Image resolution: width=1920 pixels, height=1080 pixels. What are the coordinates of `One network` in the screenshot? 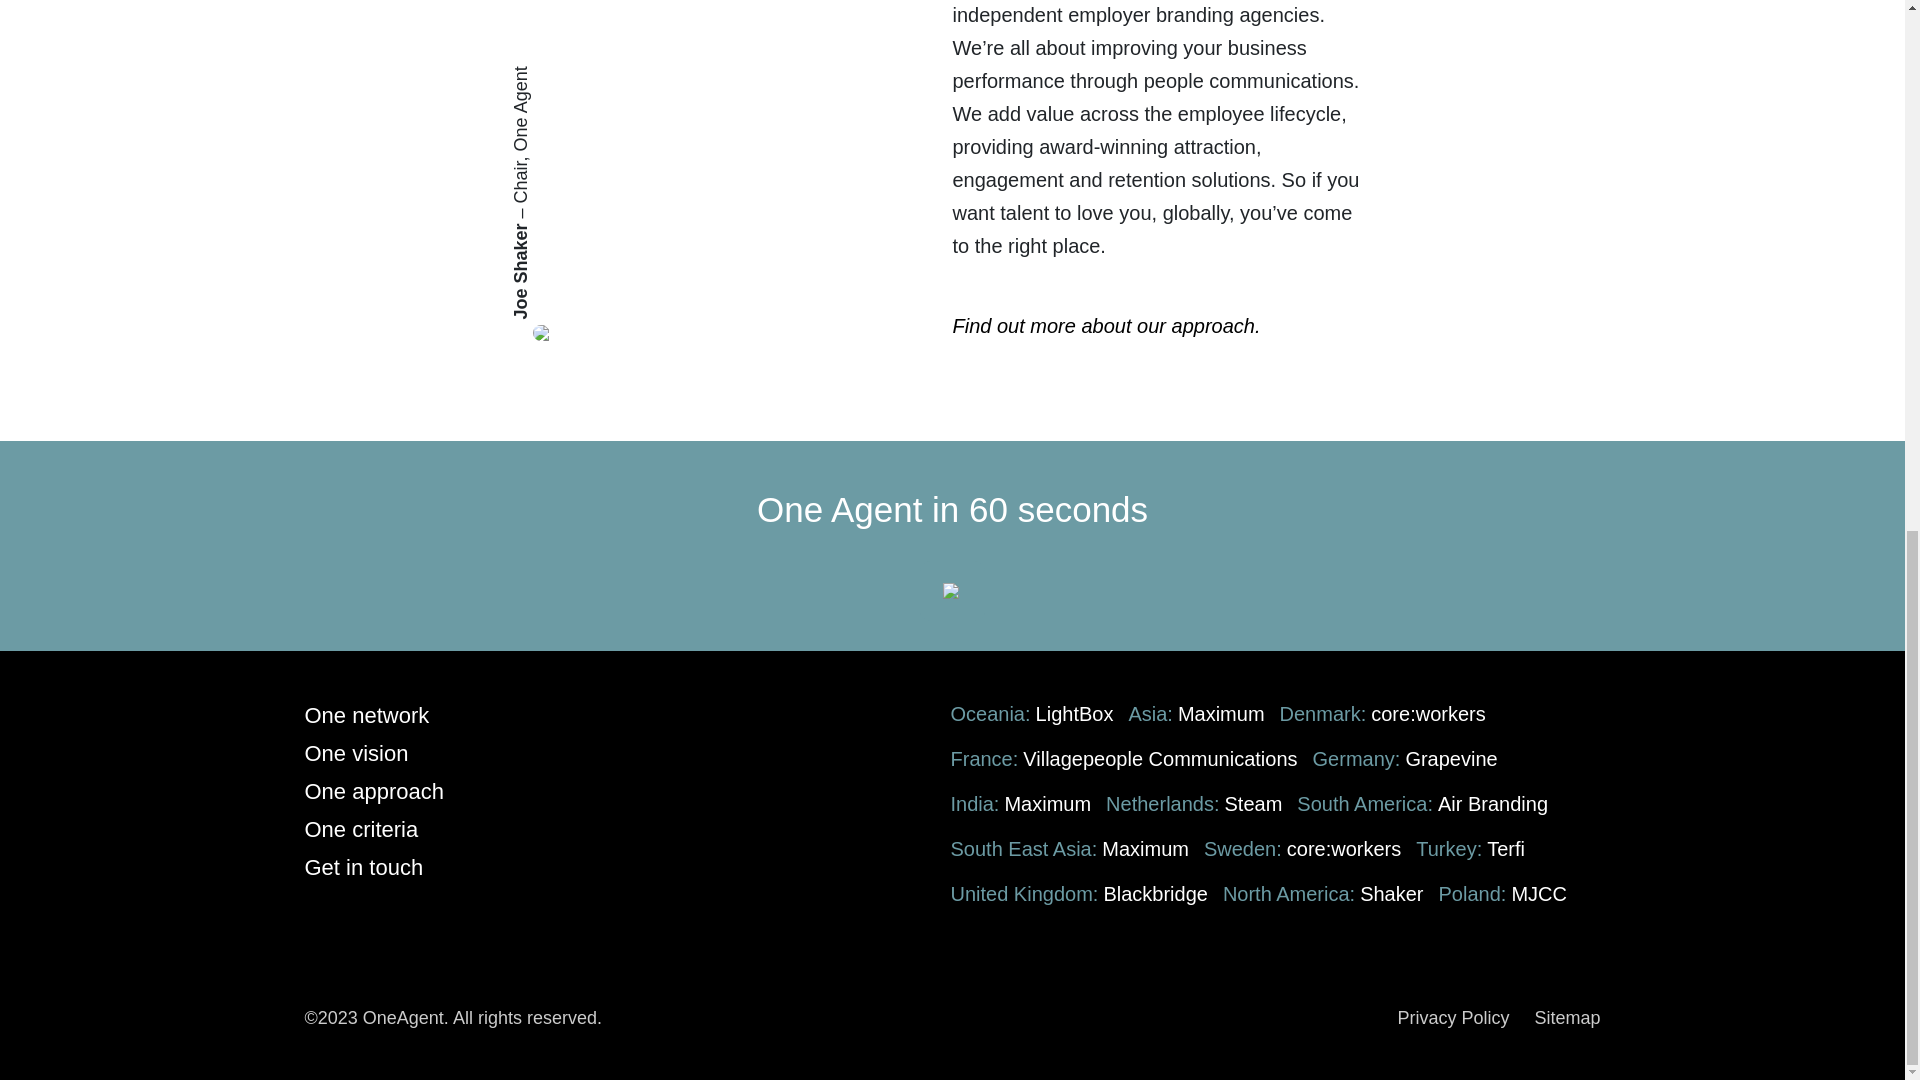 It's located at (366, 715).